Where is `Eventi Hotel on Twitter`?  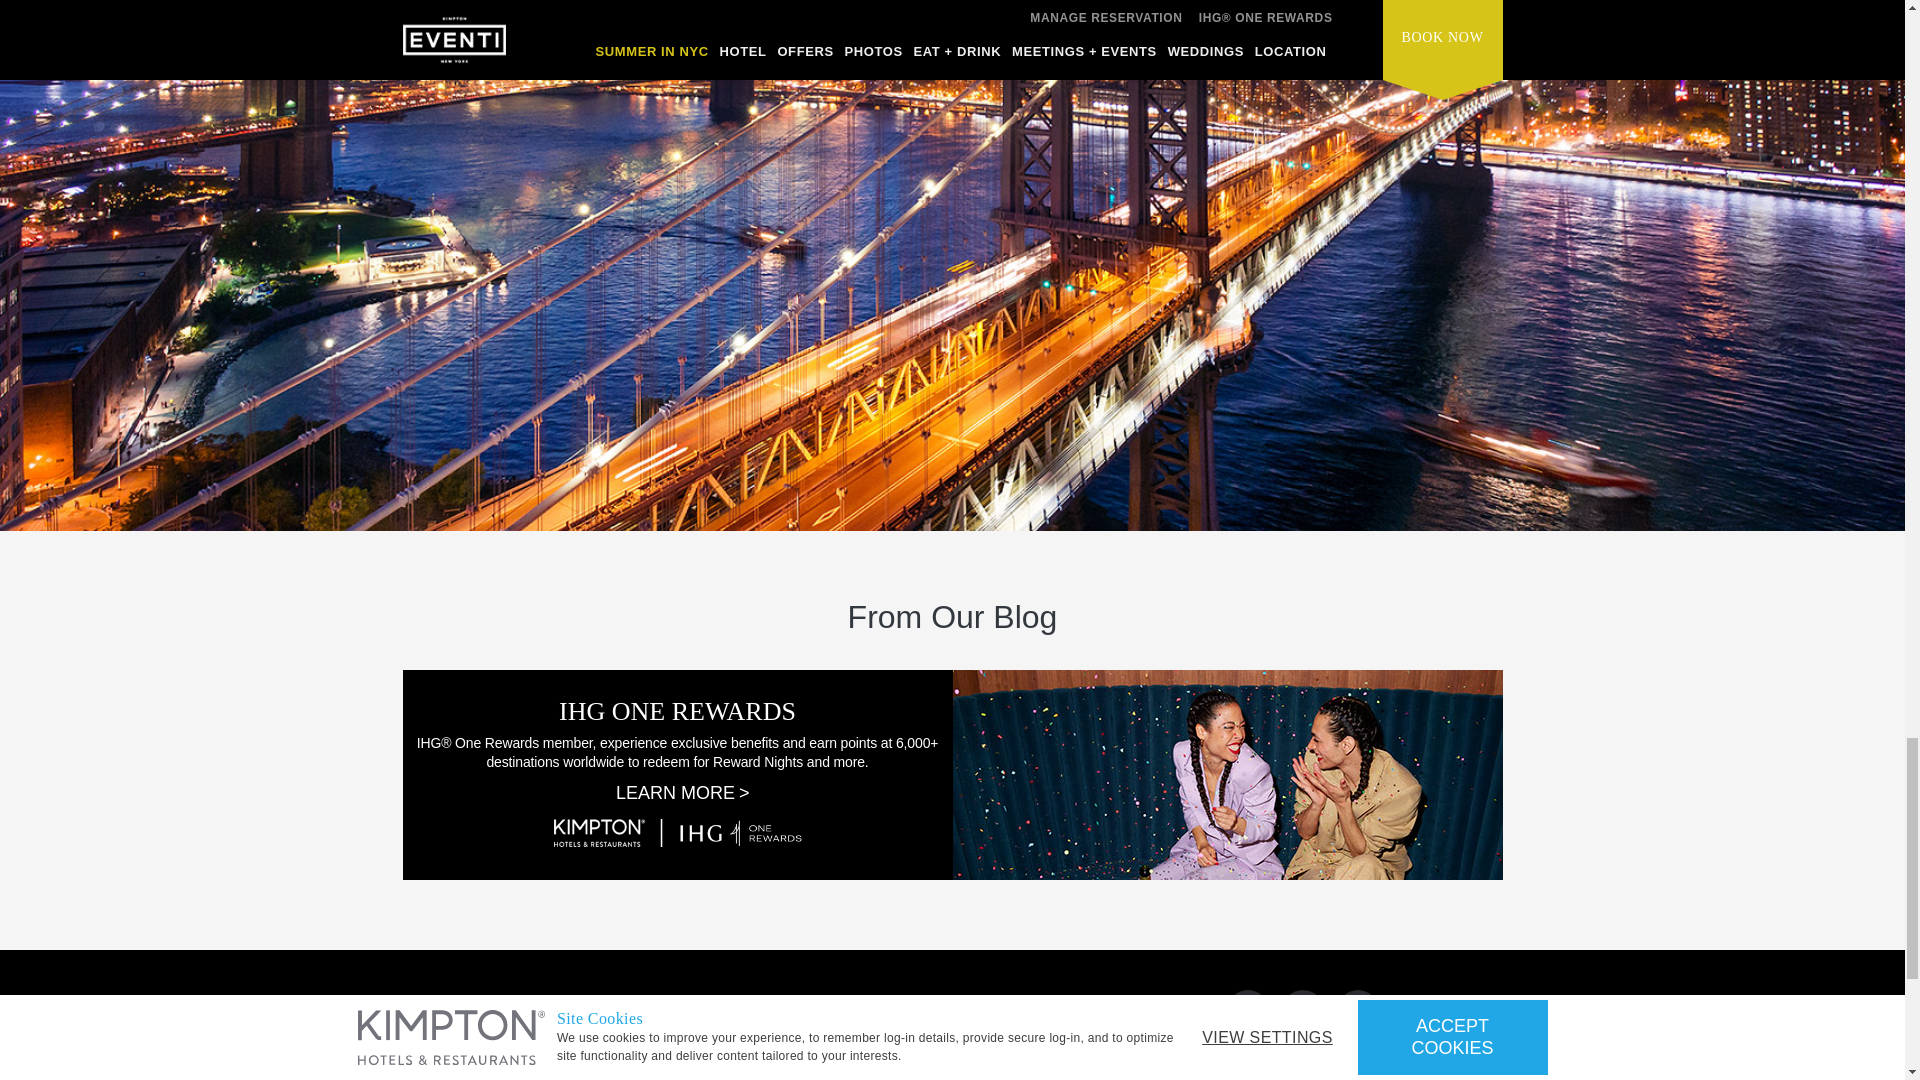 Eventi Hotel on Twitter is located at coordinates (1248, 1010).